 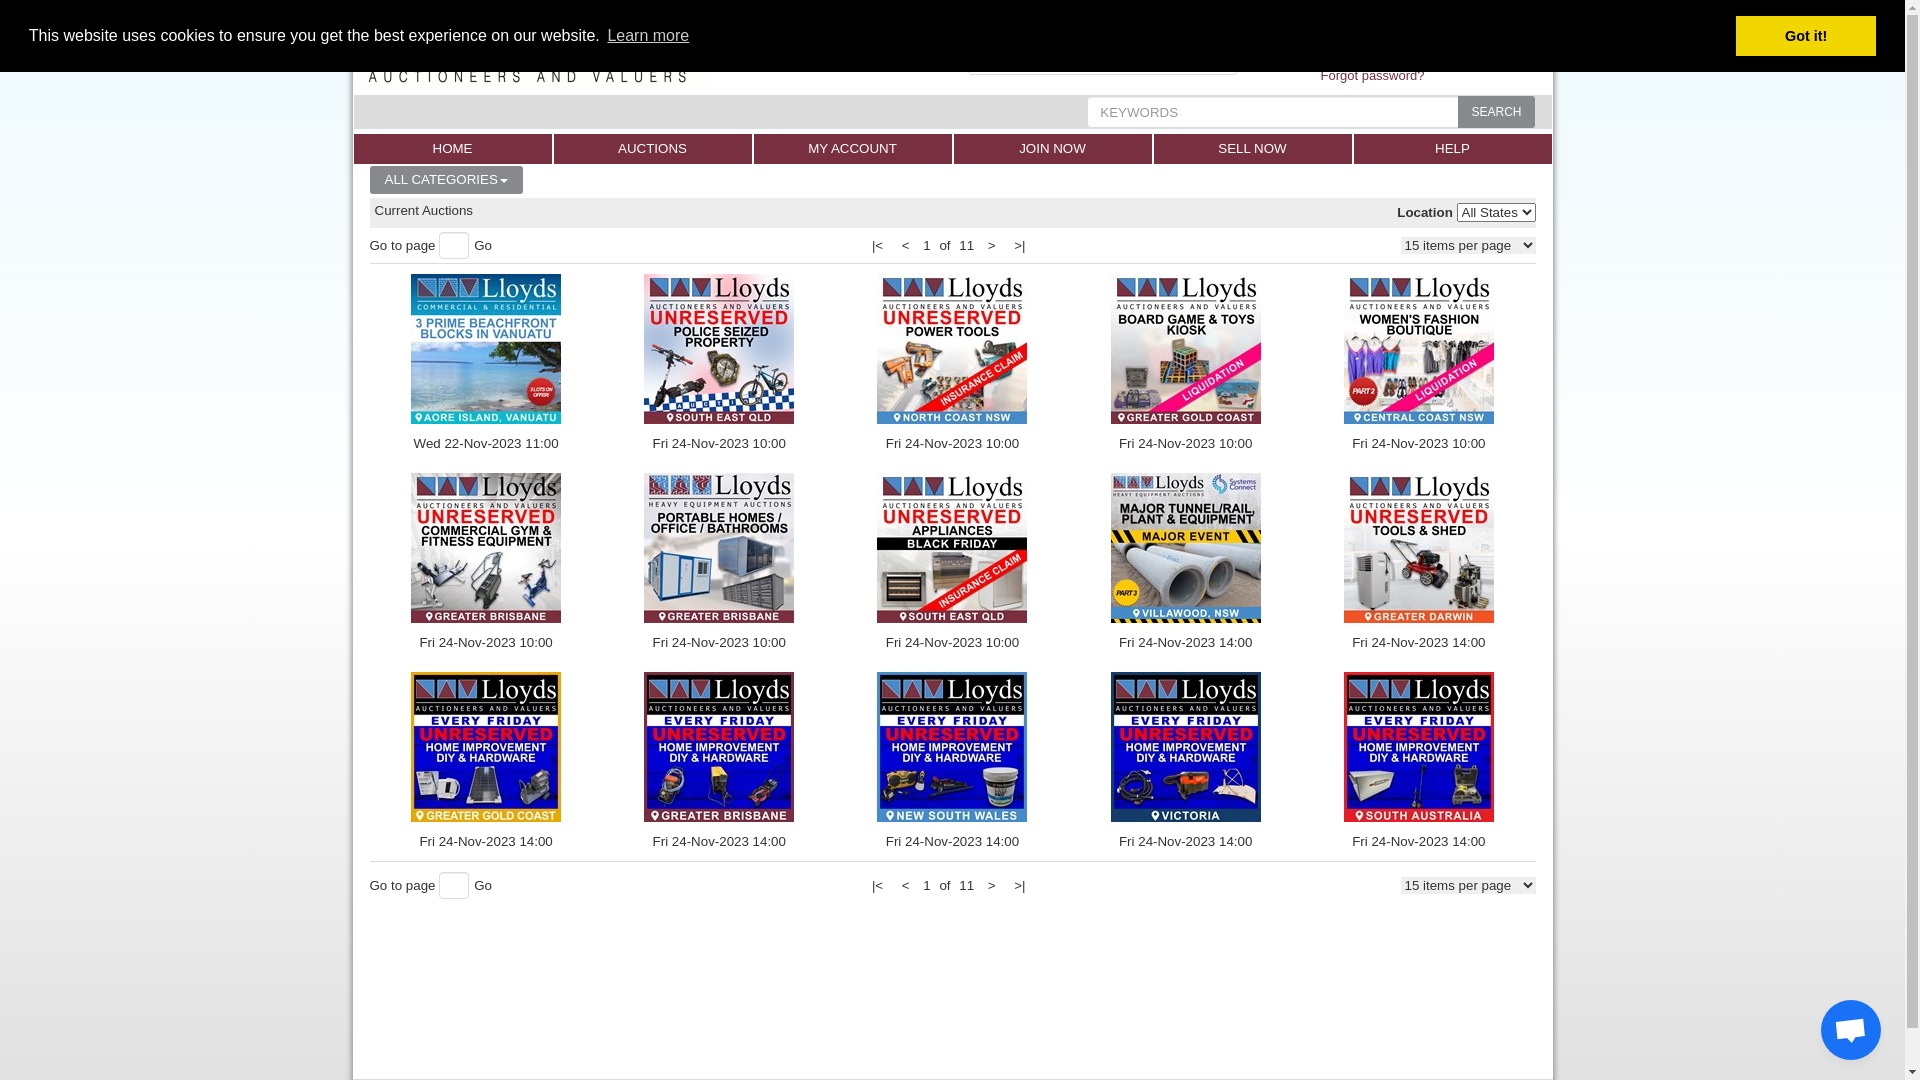 I want to click on JOIN NOW, so click(x=1053, y=149).